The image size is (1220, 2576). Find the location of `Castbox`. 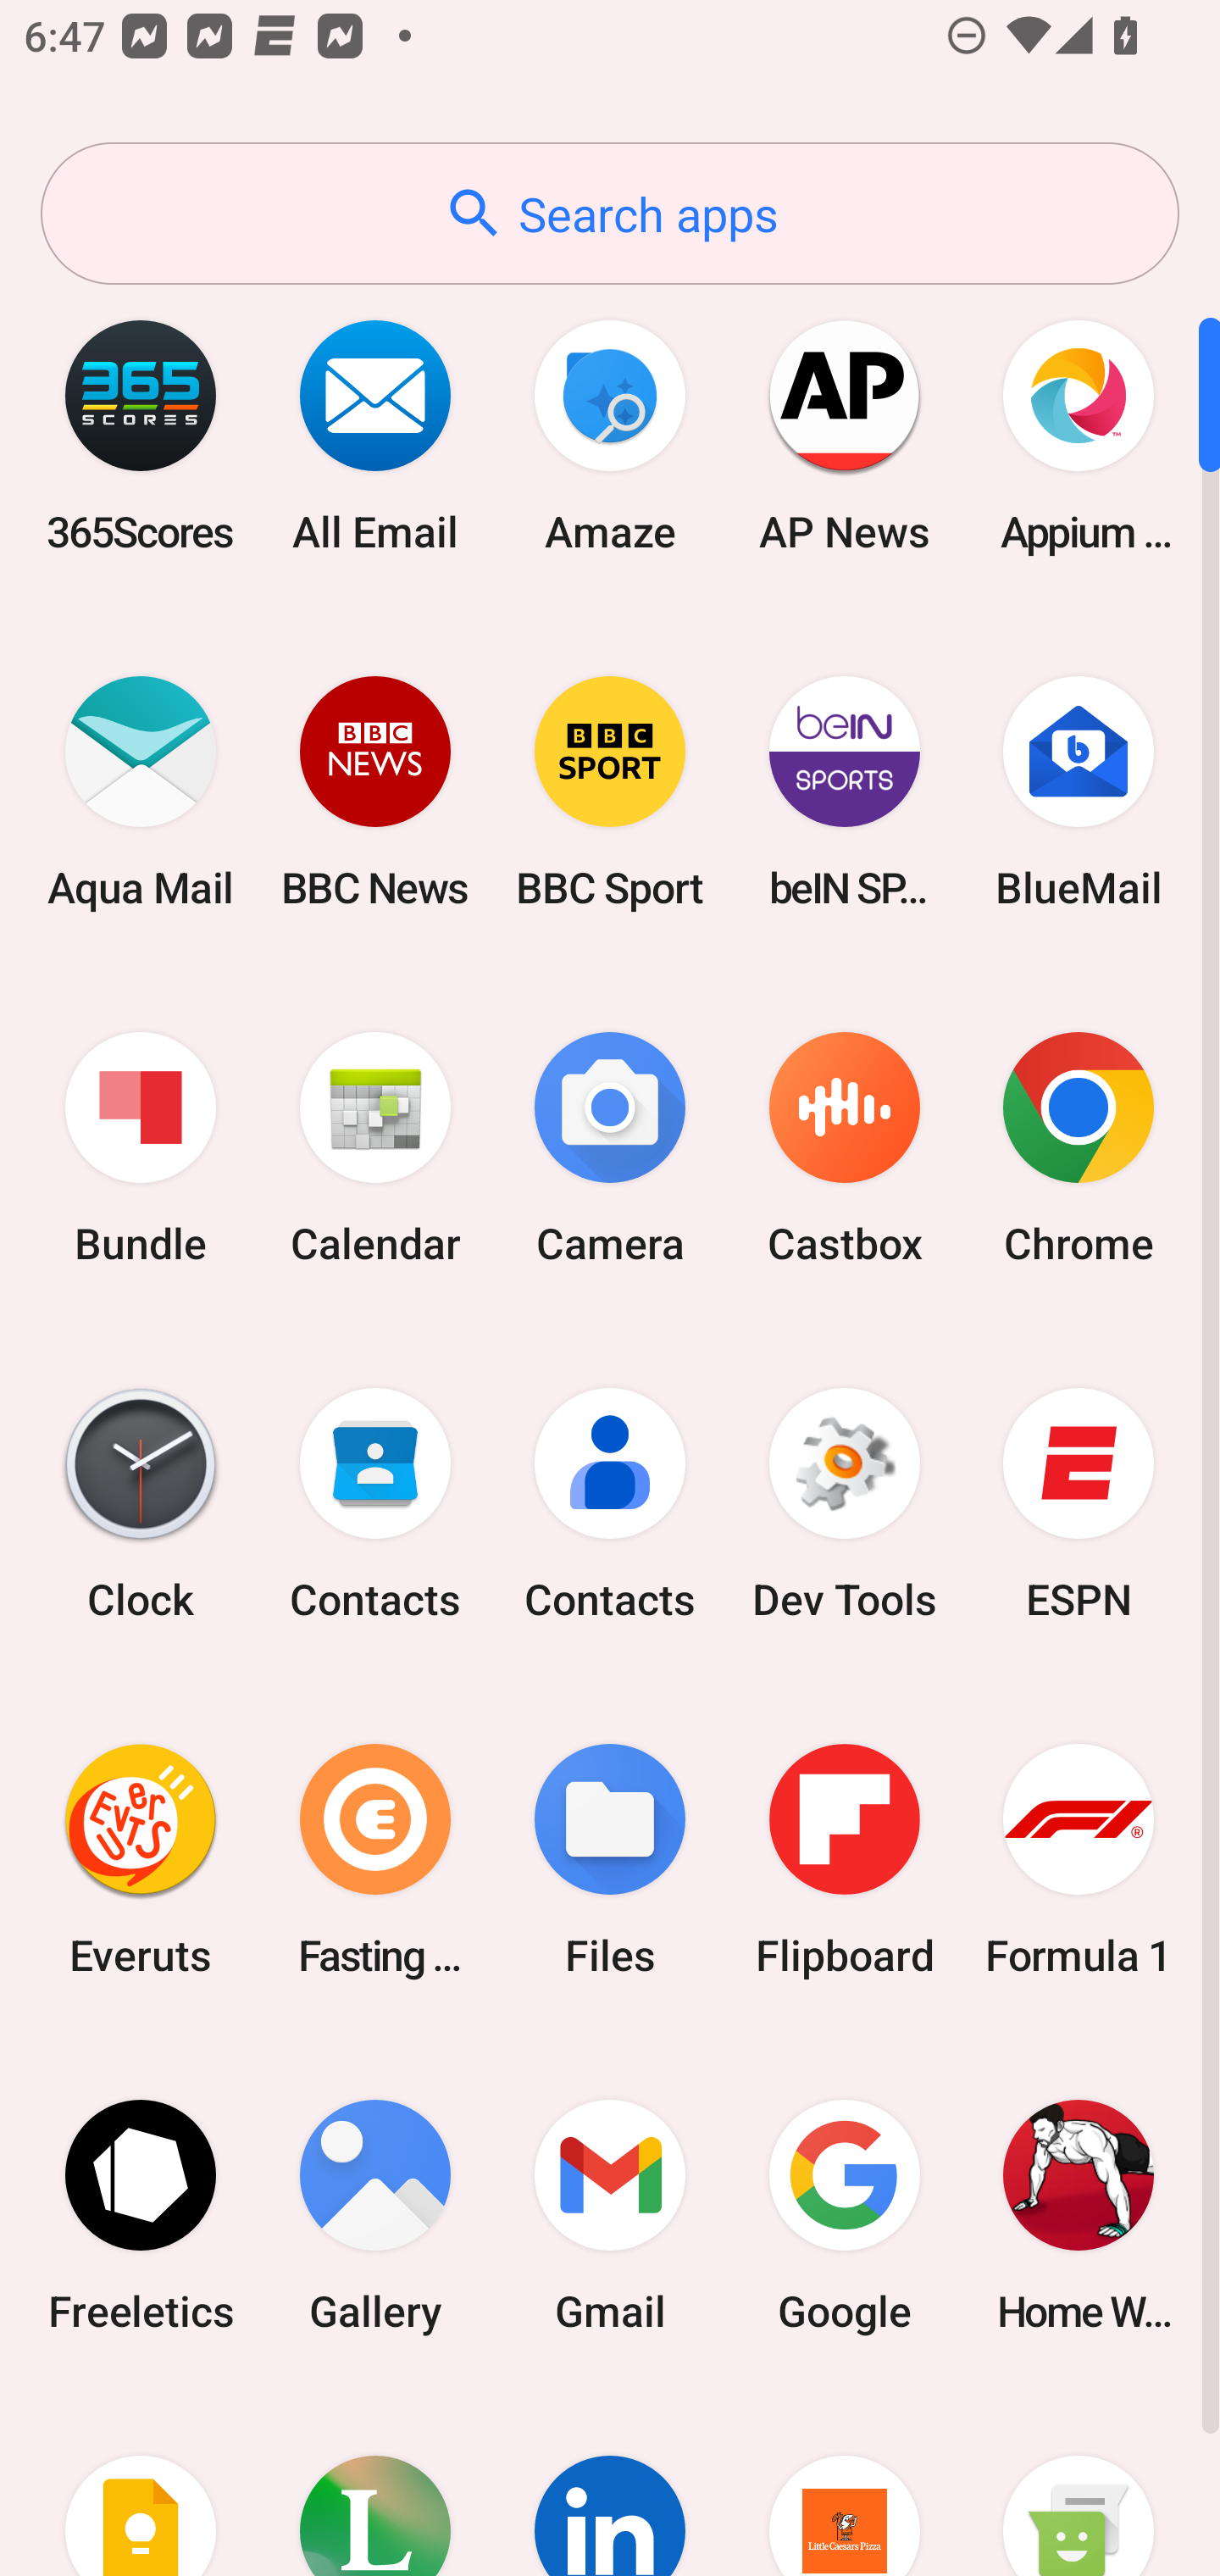

Castbox is located at coordinates (844, 1149).